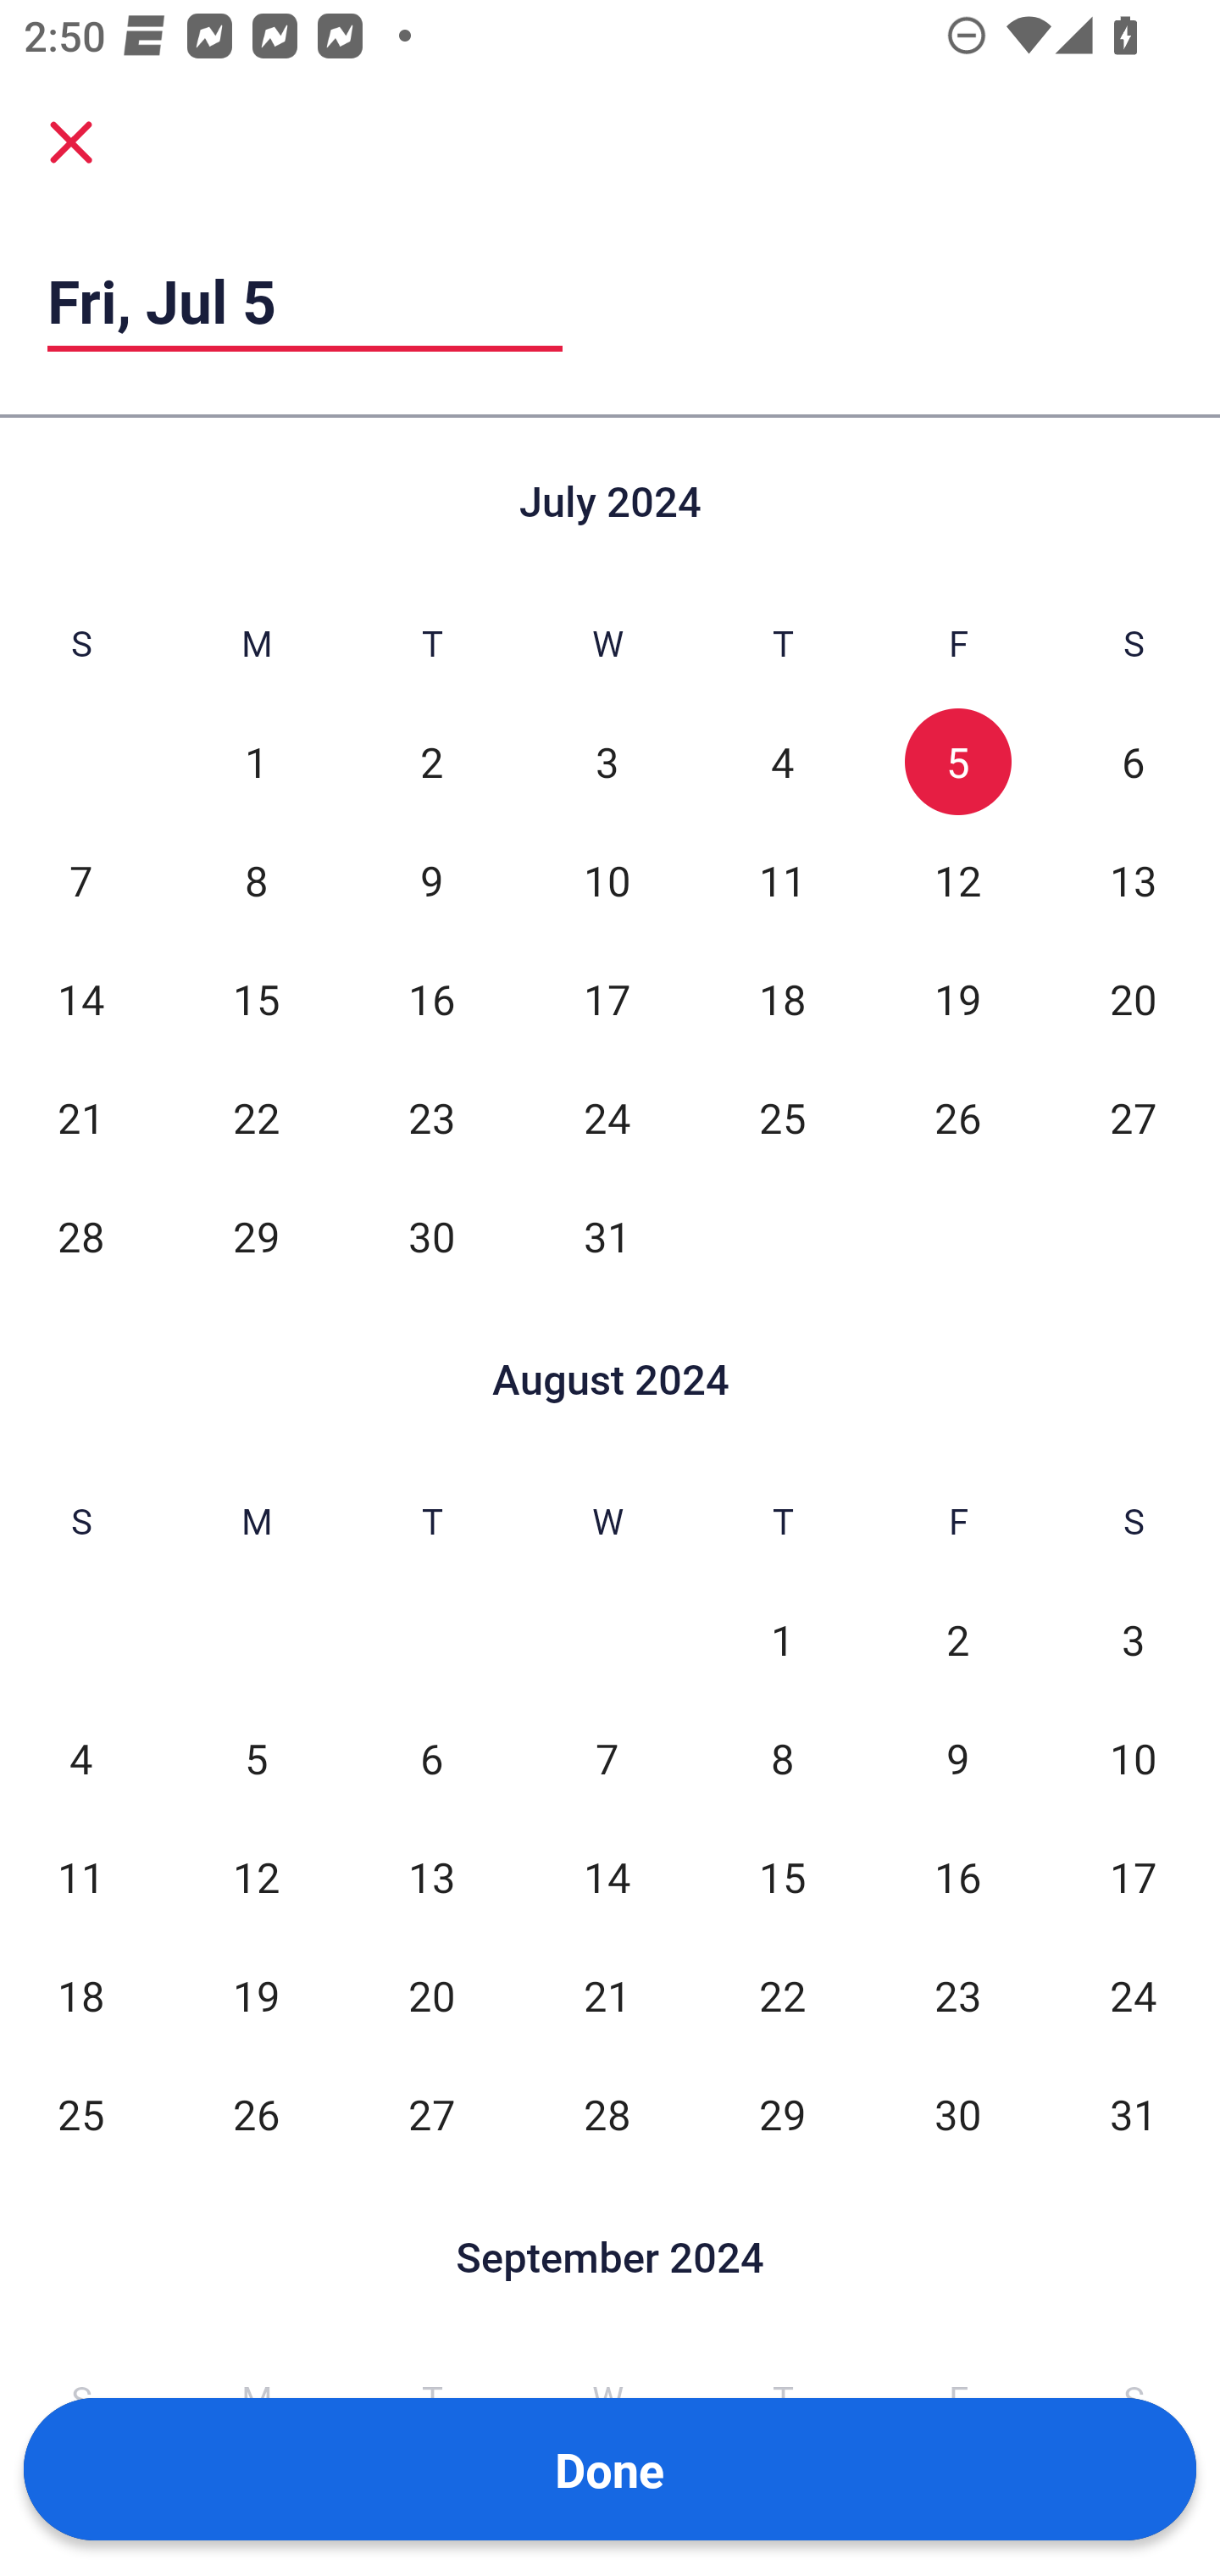 The image size is (1220, 2576). Describe the element at coordinates (432, 1996) in the screenshot. I see `20 Tue, Aug 20, Not Selected` at that location.